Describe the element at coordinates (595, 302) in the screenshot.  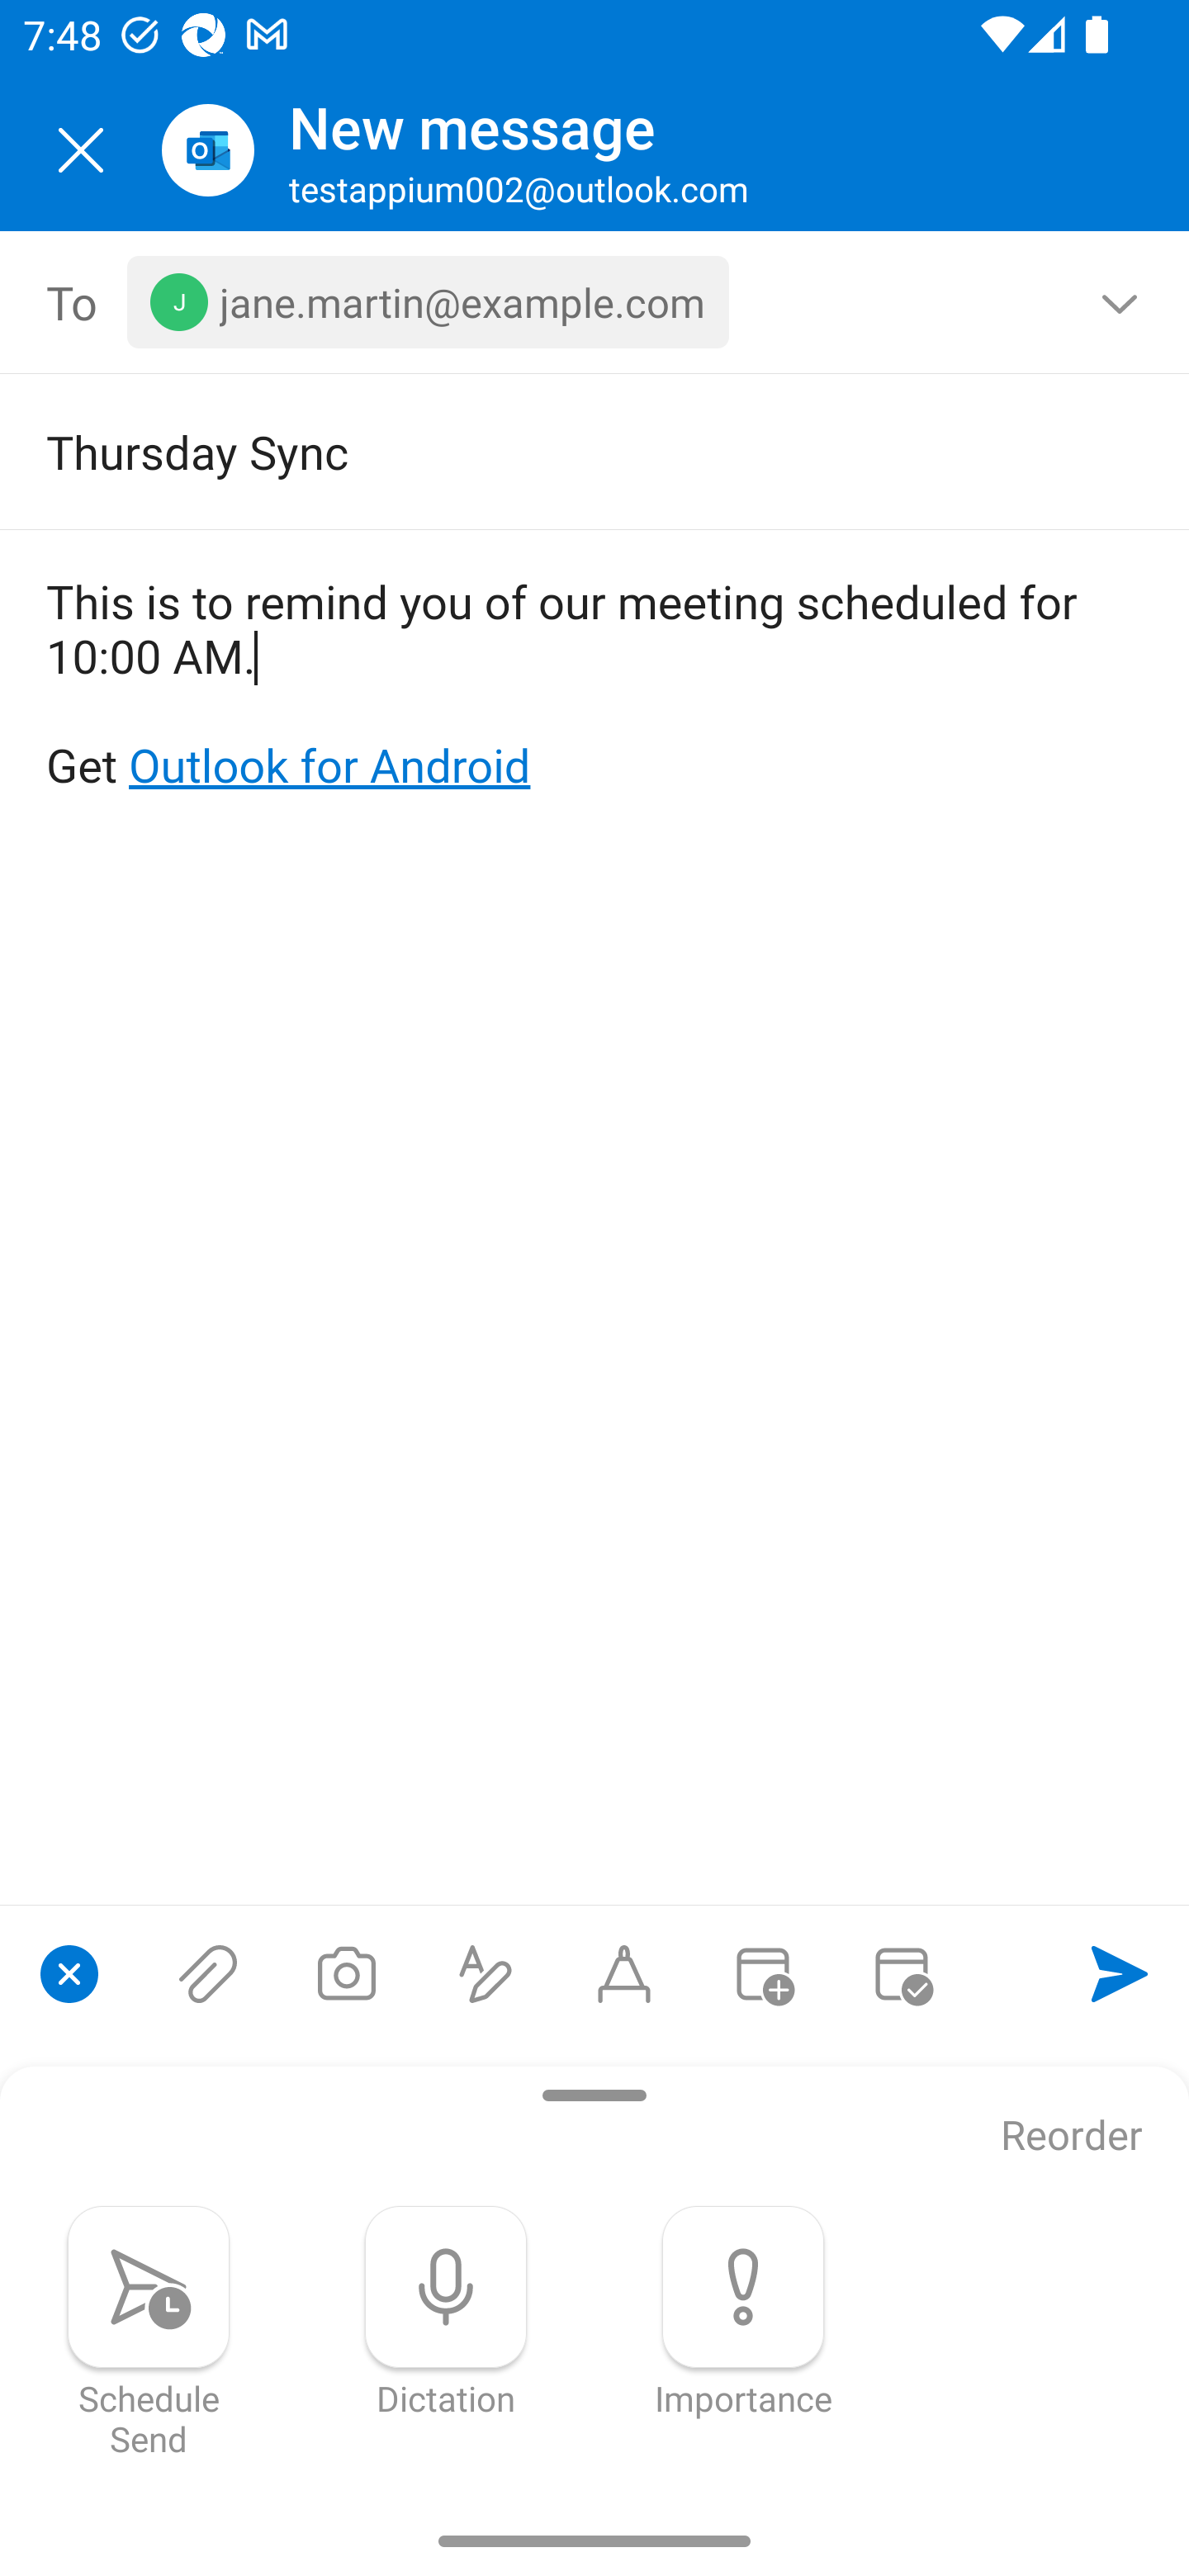
I see `To, 1 recipient <jane.martin@example.com>` at that location.